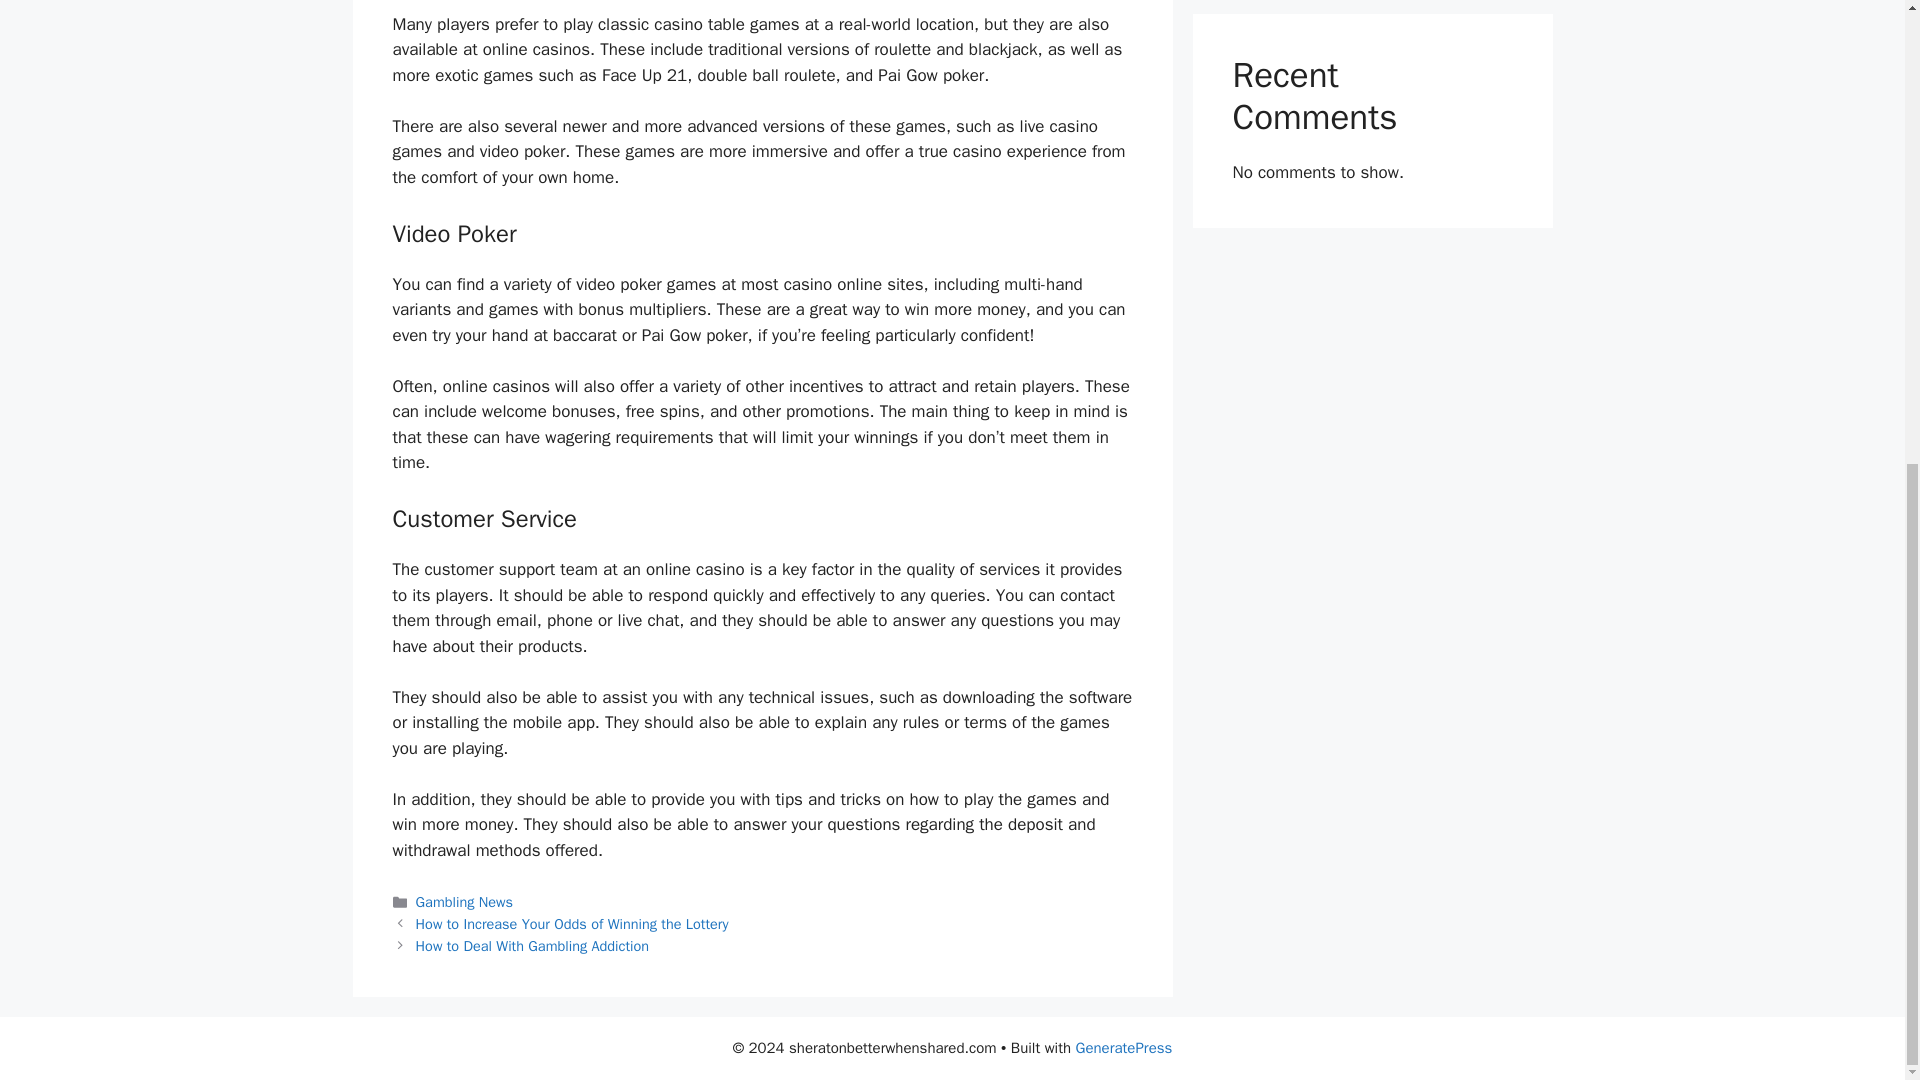 This screenshot has height=1080, width=1920. What do you see at coordinates (533, 946) in the screenshot?
I see `How to Deal With Gambling Addiction` at bounding box center [533, 946].